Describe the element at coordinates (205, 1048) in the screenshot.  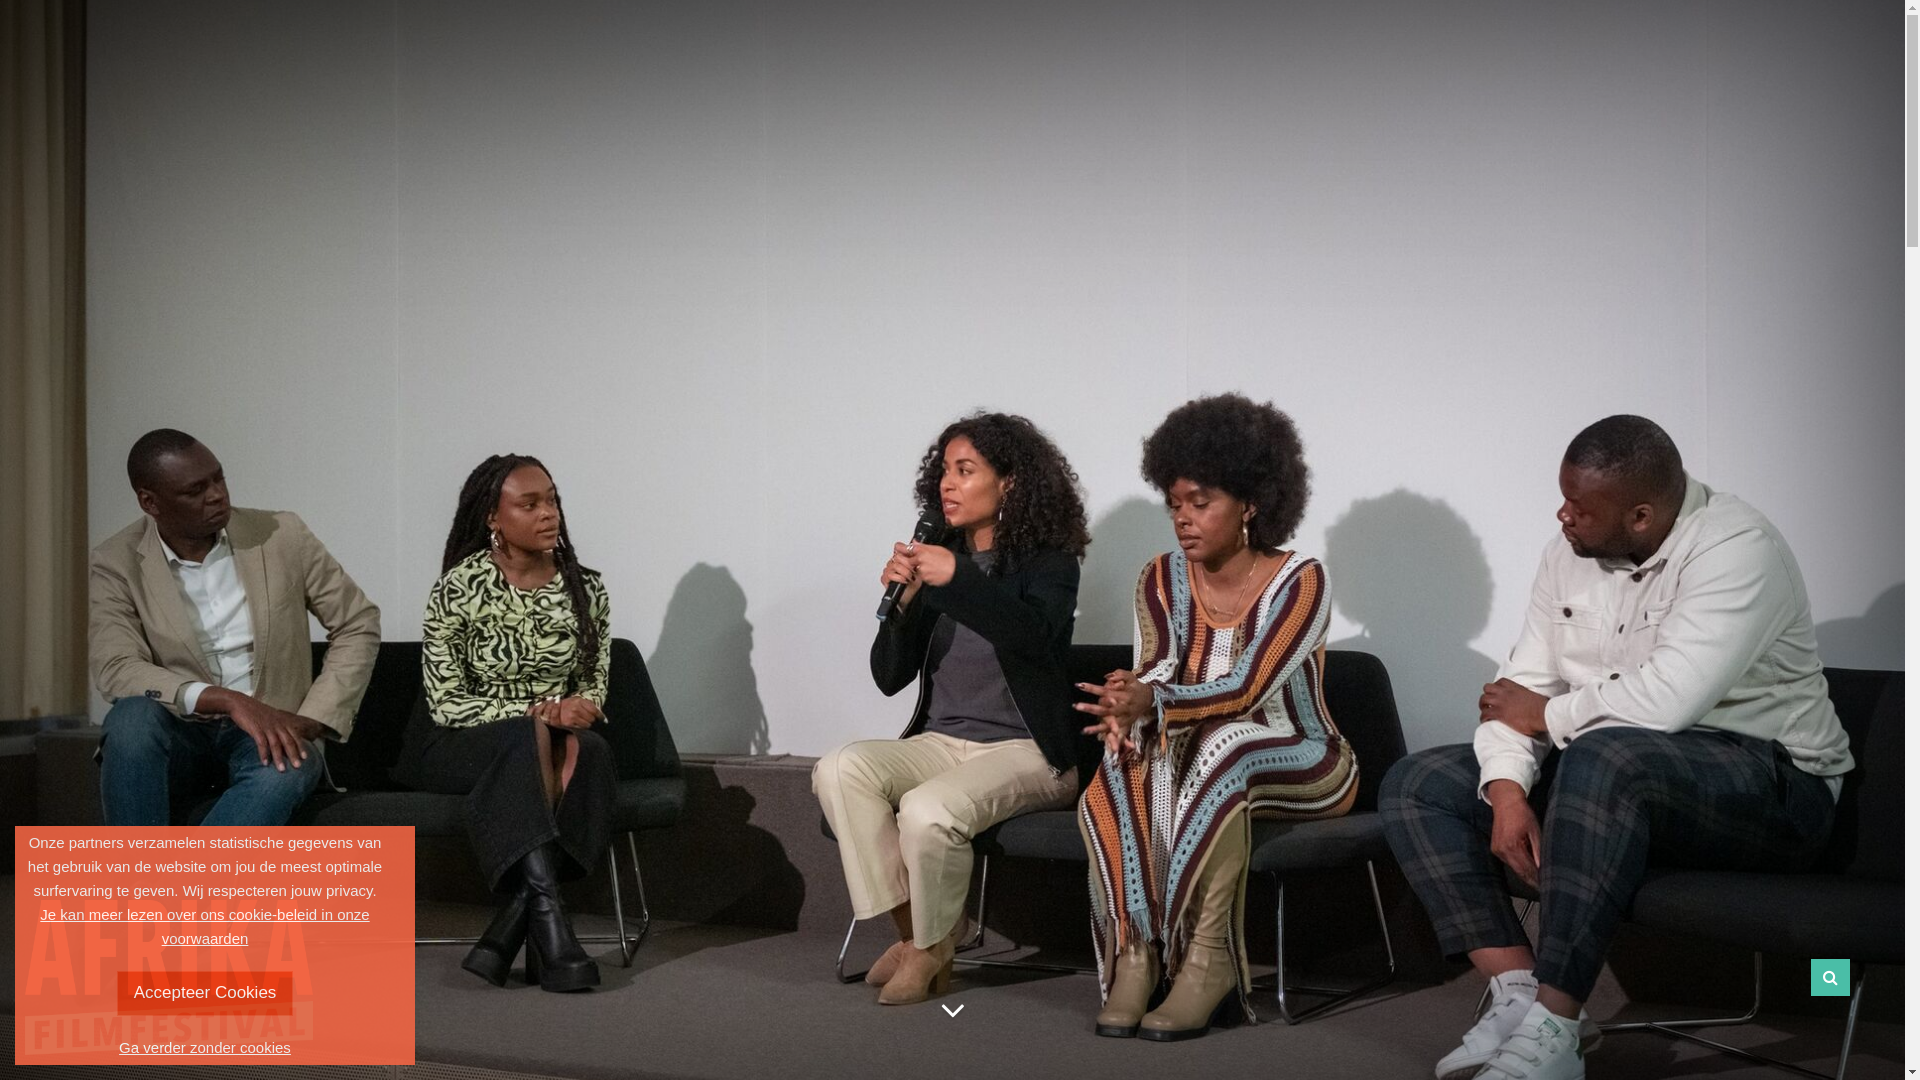
I see `Ga verder zonder cookies` at that location.